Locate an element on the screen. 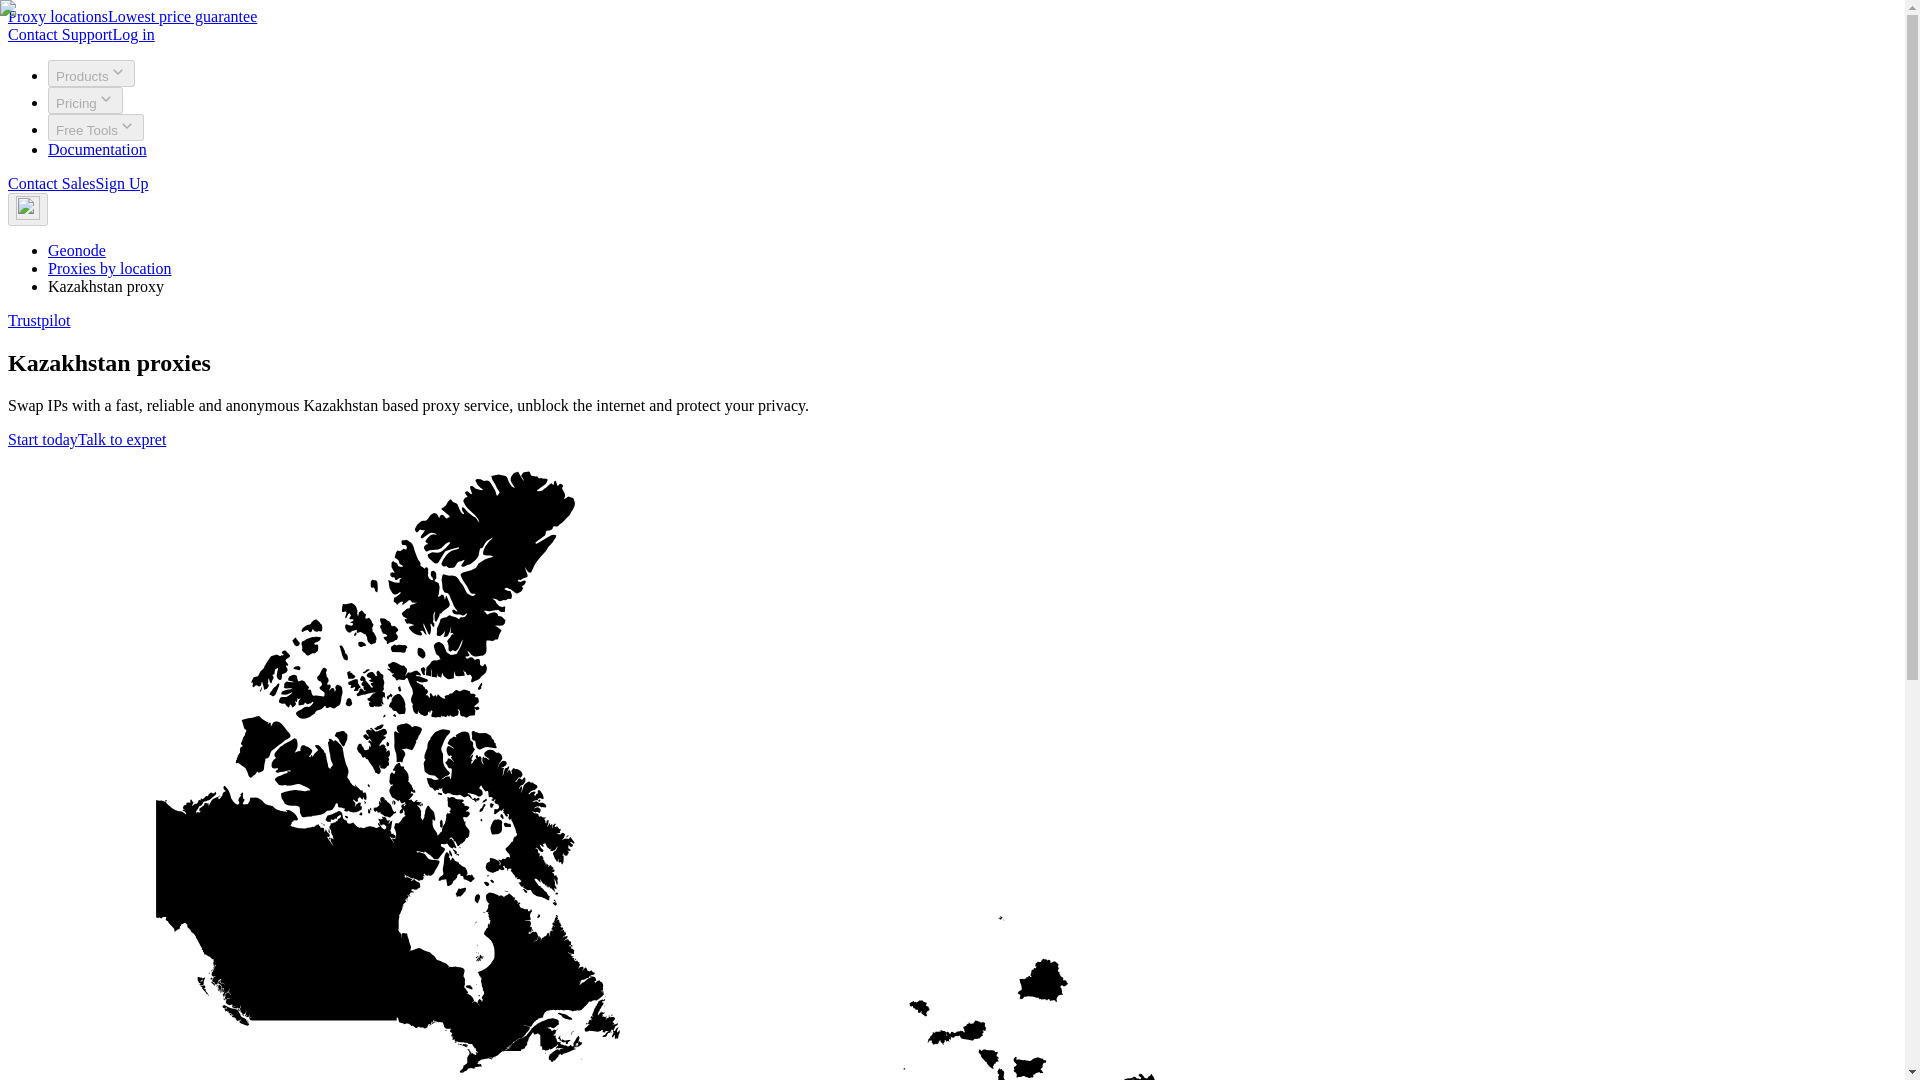  Documentation is located at coordinates (98, 149).